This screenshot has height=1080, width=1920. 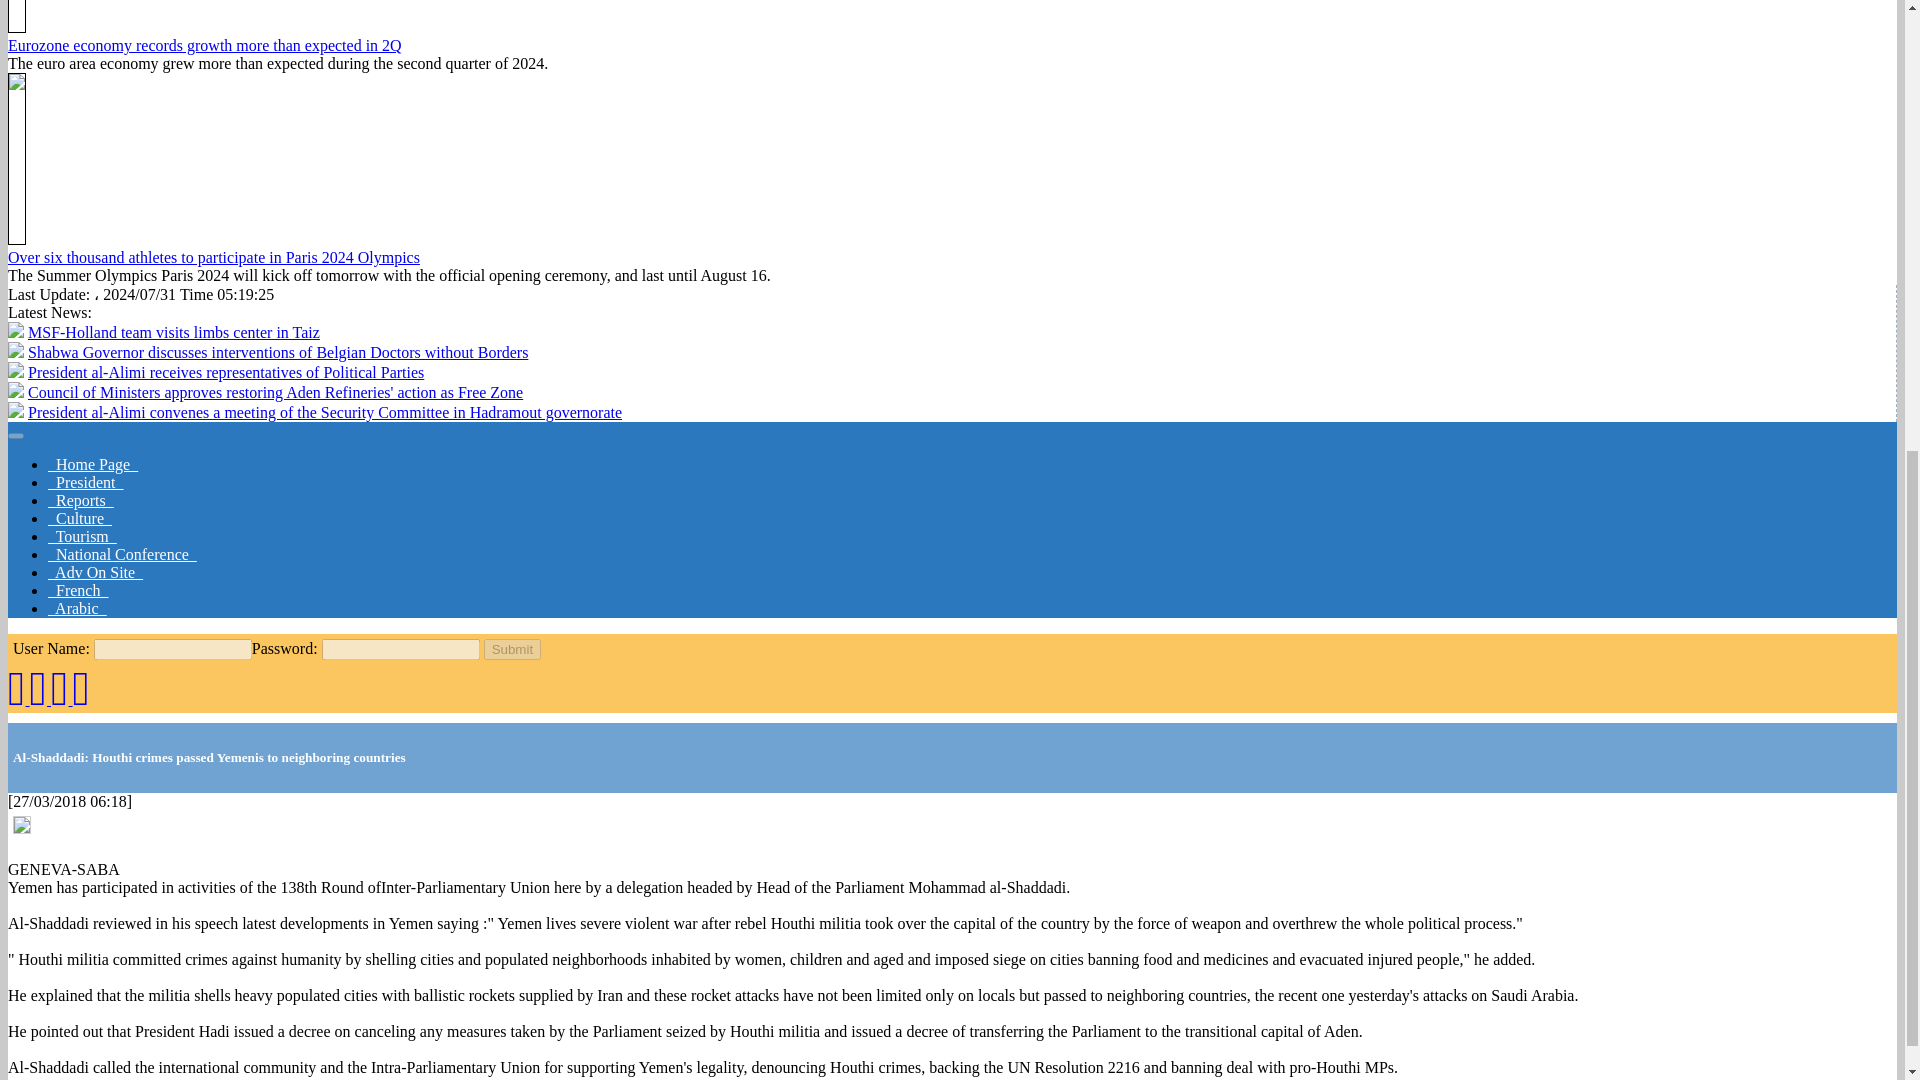 What do you see at coordinates (80, 518) in the screenshot?
I see `  Culture  ` at bounding box center [80, 518].